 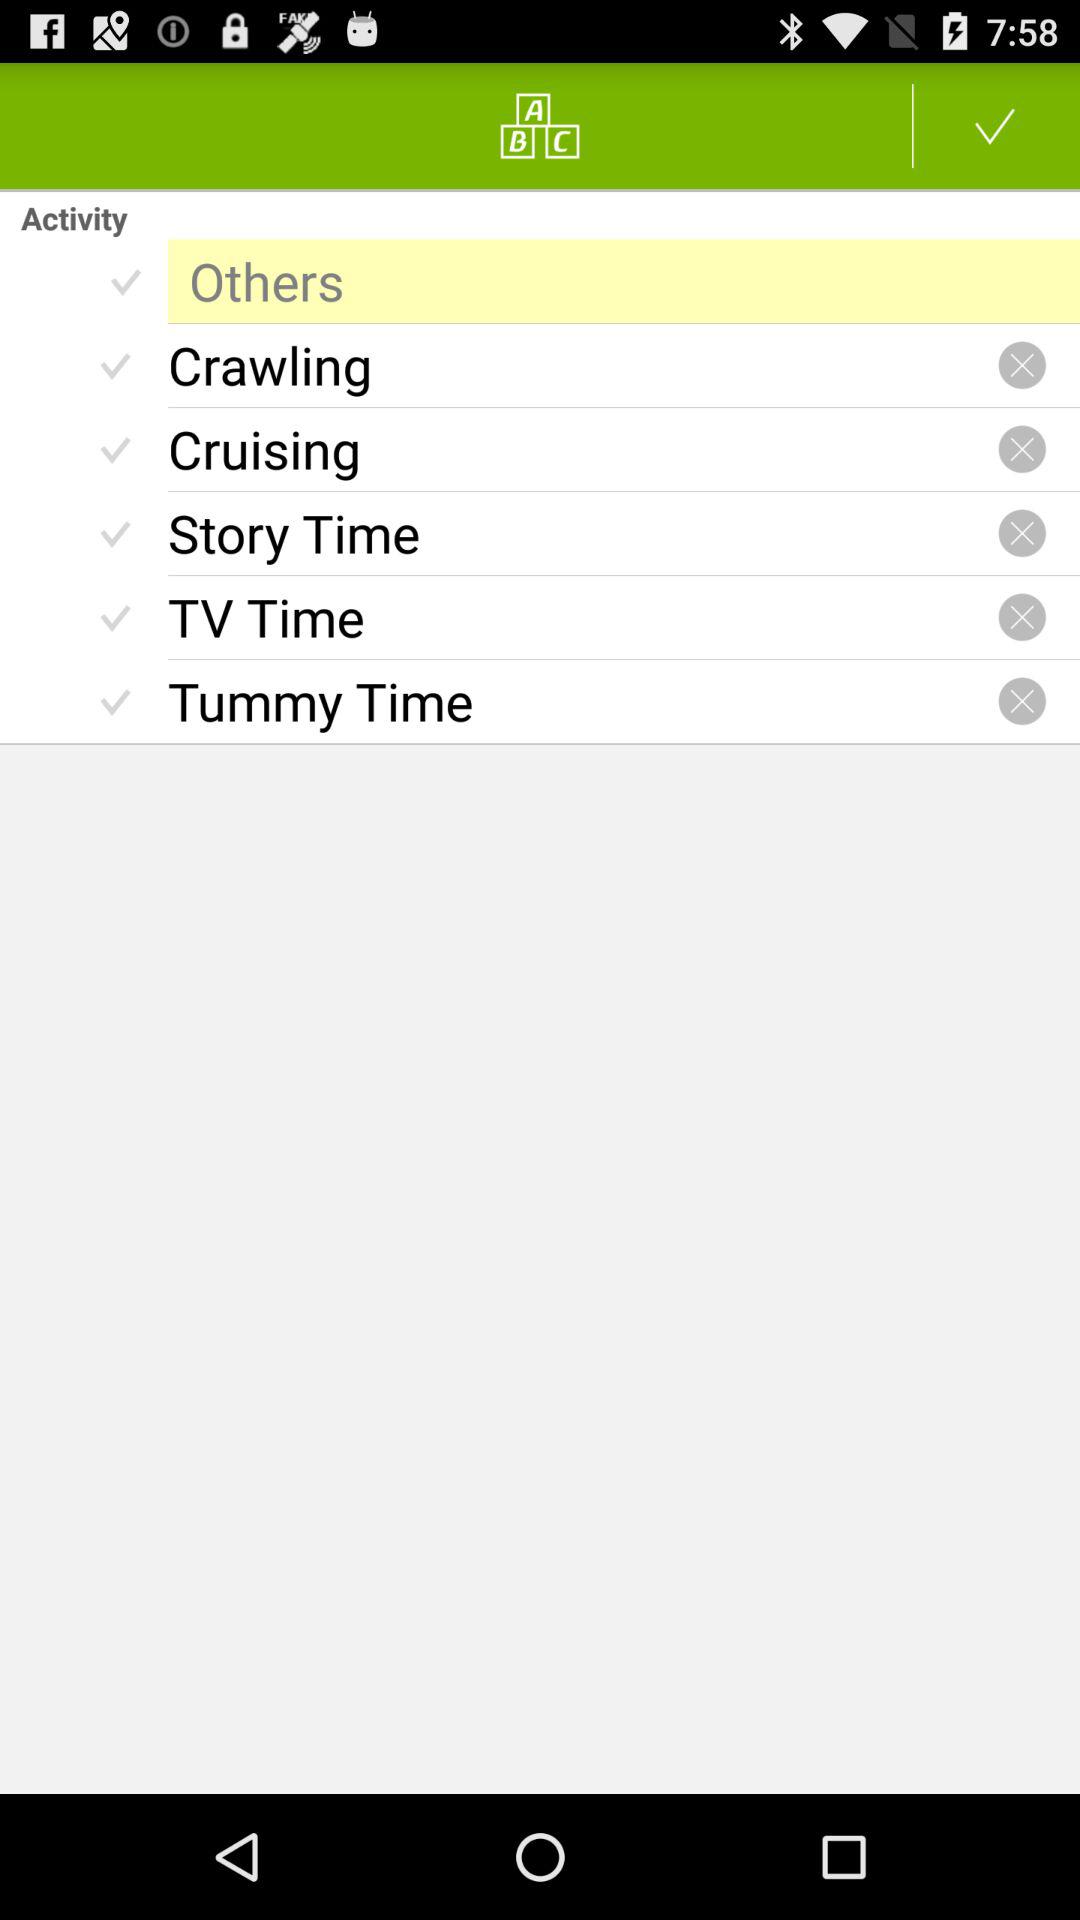 I want to click on scroll to story time, so click(x=582, y=533).